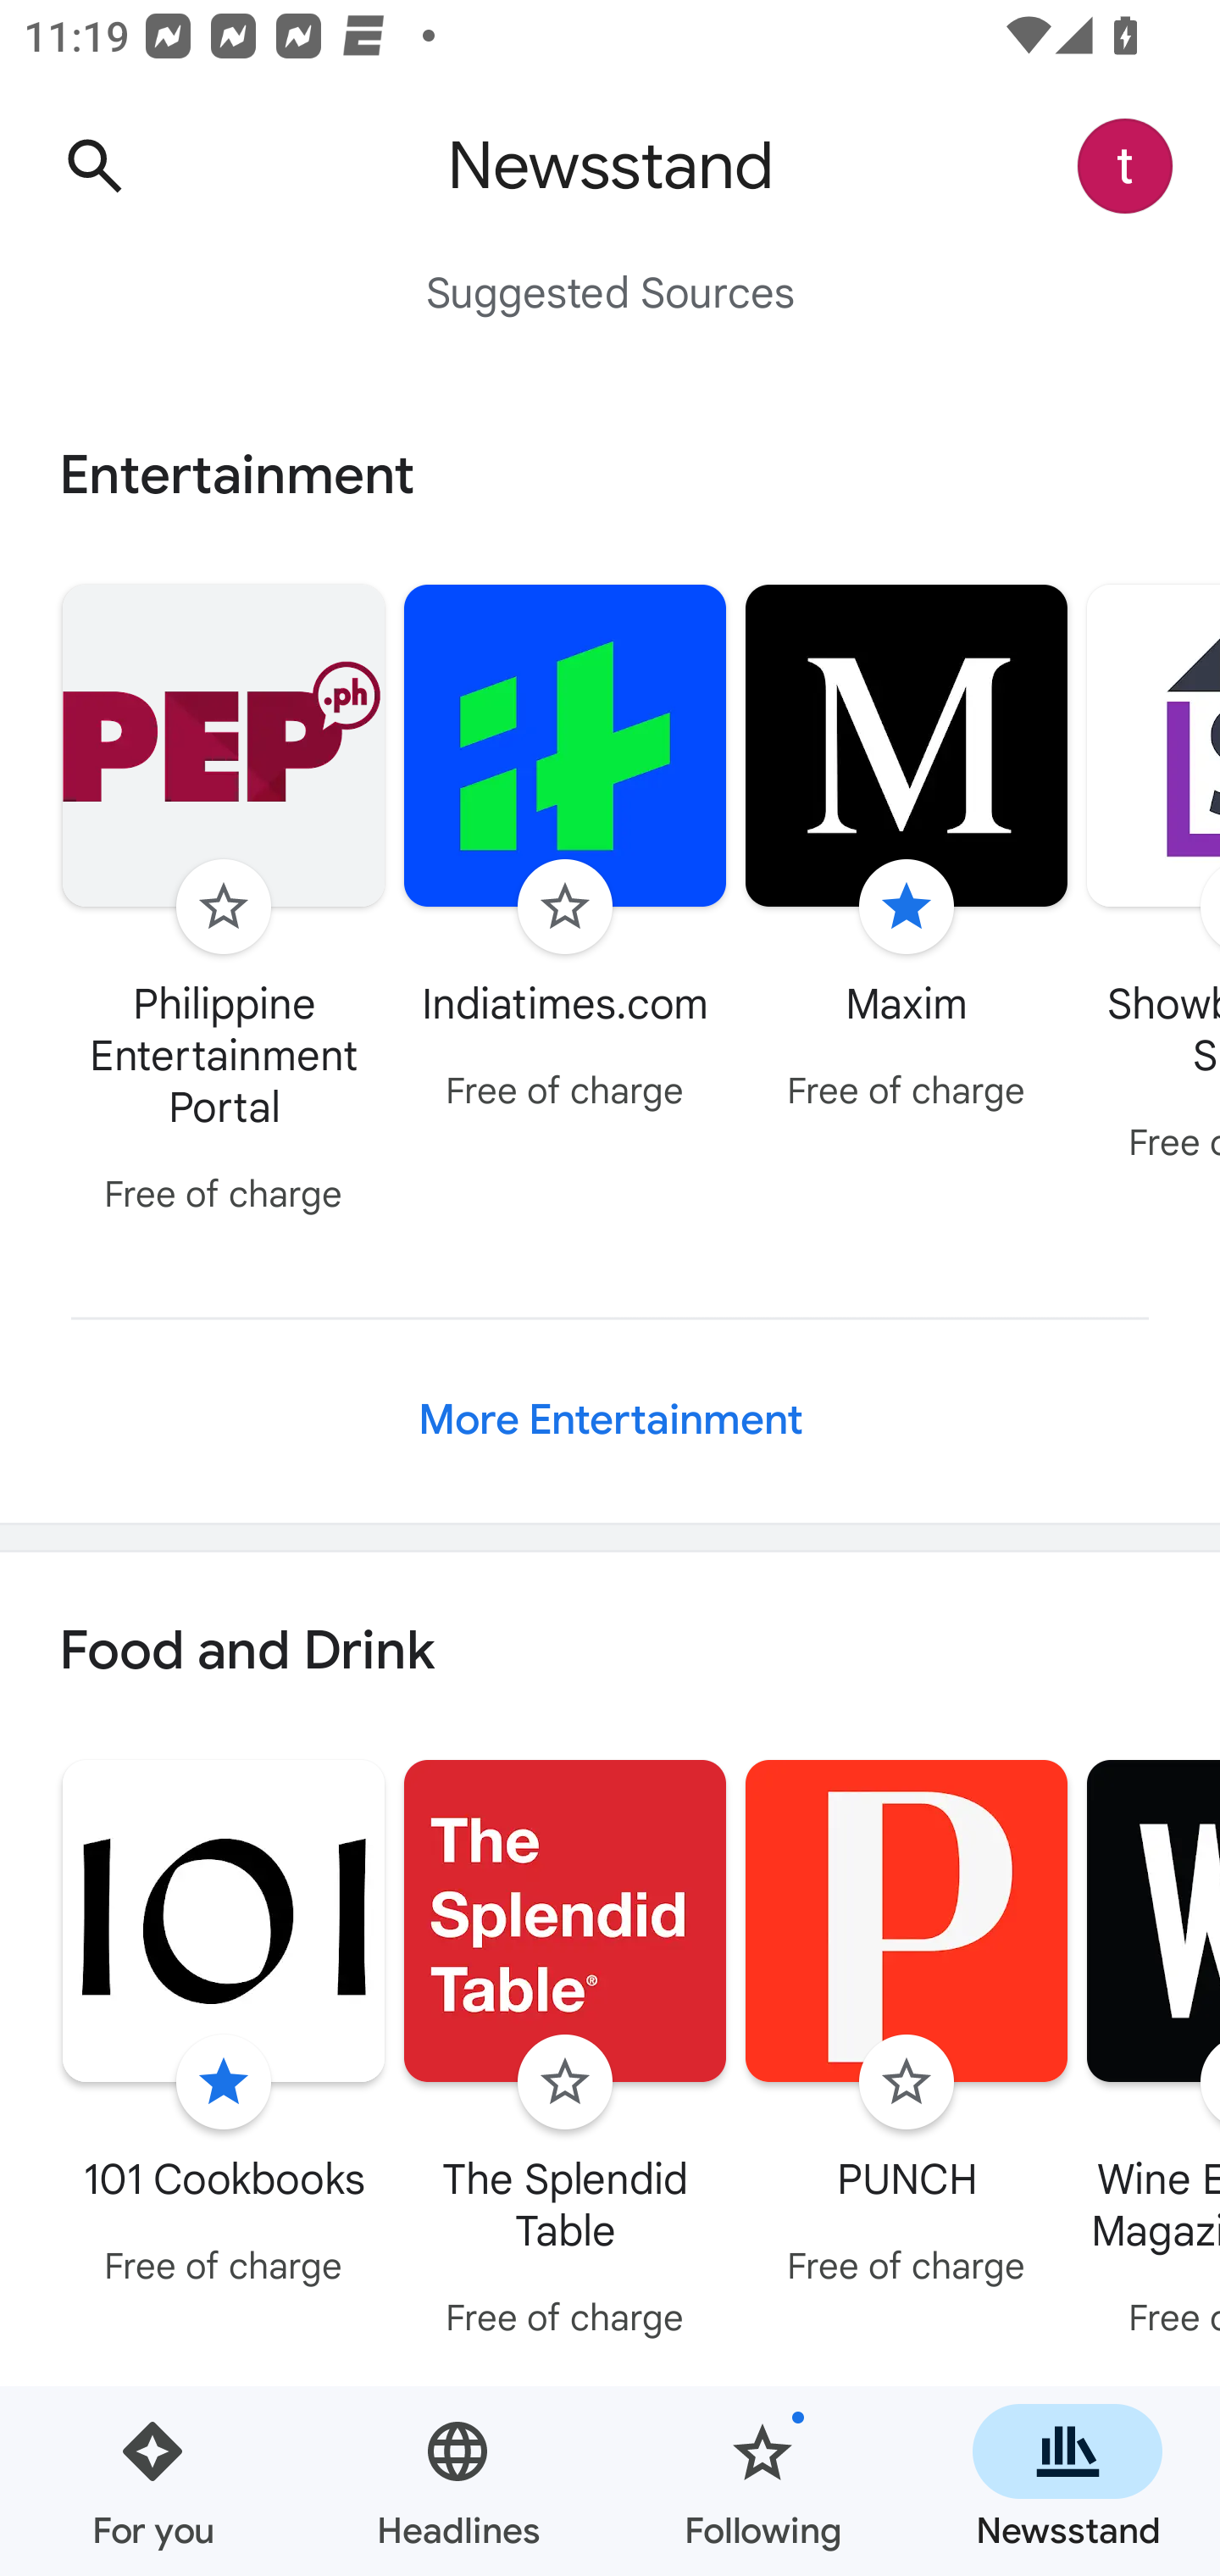 The width and height of the screenshot is (1220, 2576). I want to click on Food and Drink, so click(610, 1652).